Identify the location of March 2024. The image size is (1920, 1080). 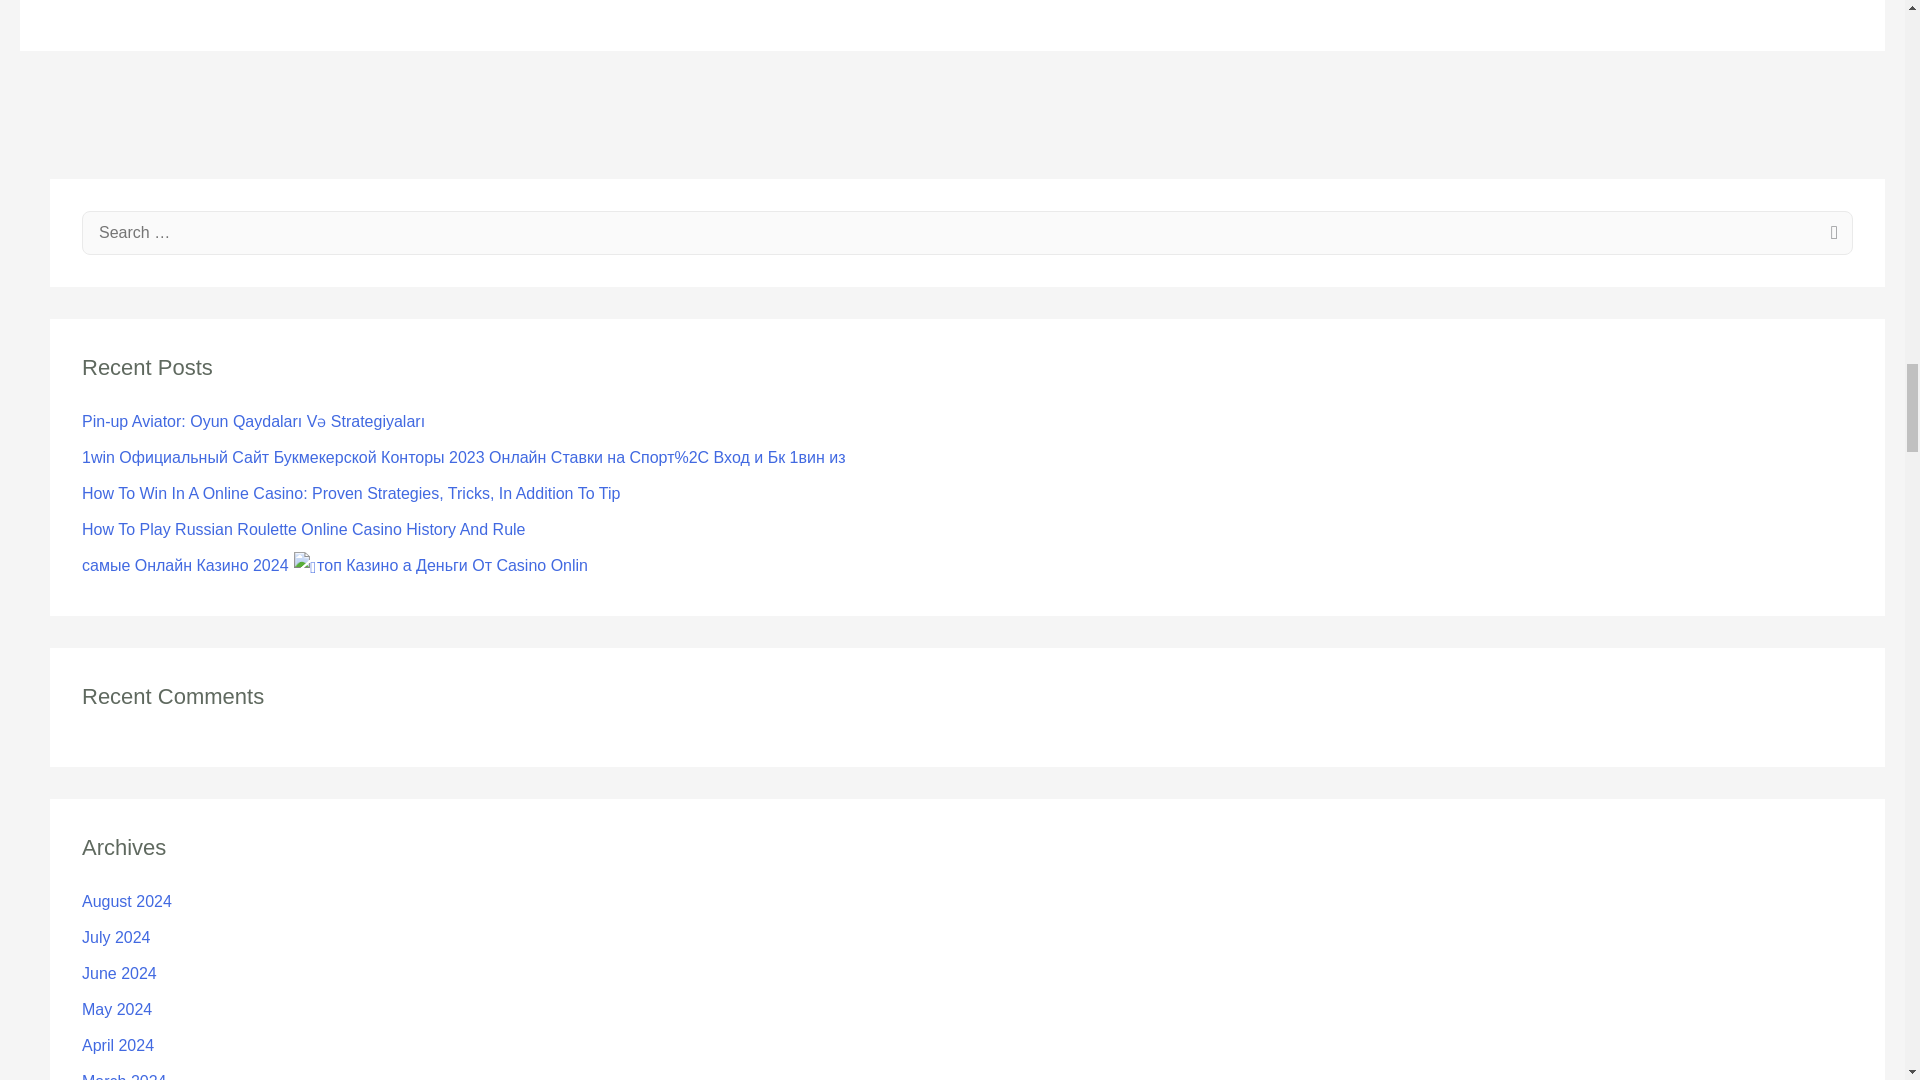
(124, 1076).